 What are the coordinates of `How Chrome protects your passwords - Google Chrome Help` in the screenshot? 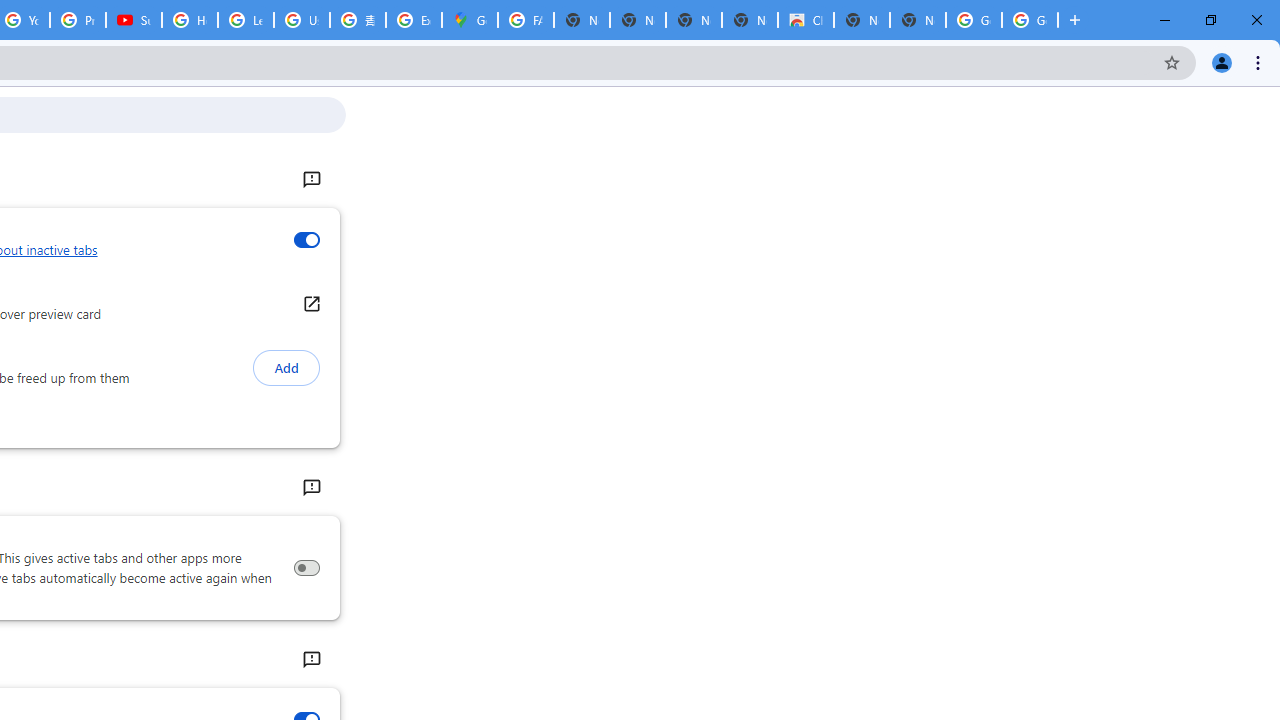 It's located at (190, 20).